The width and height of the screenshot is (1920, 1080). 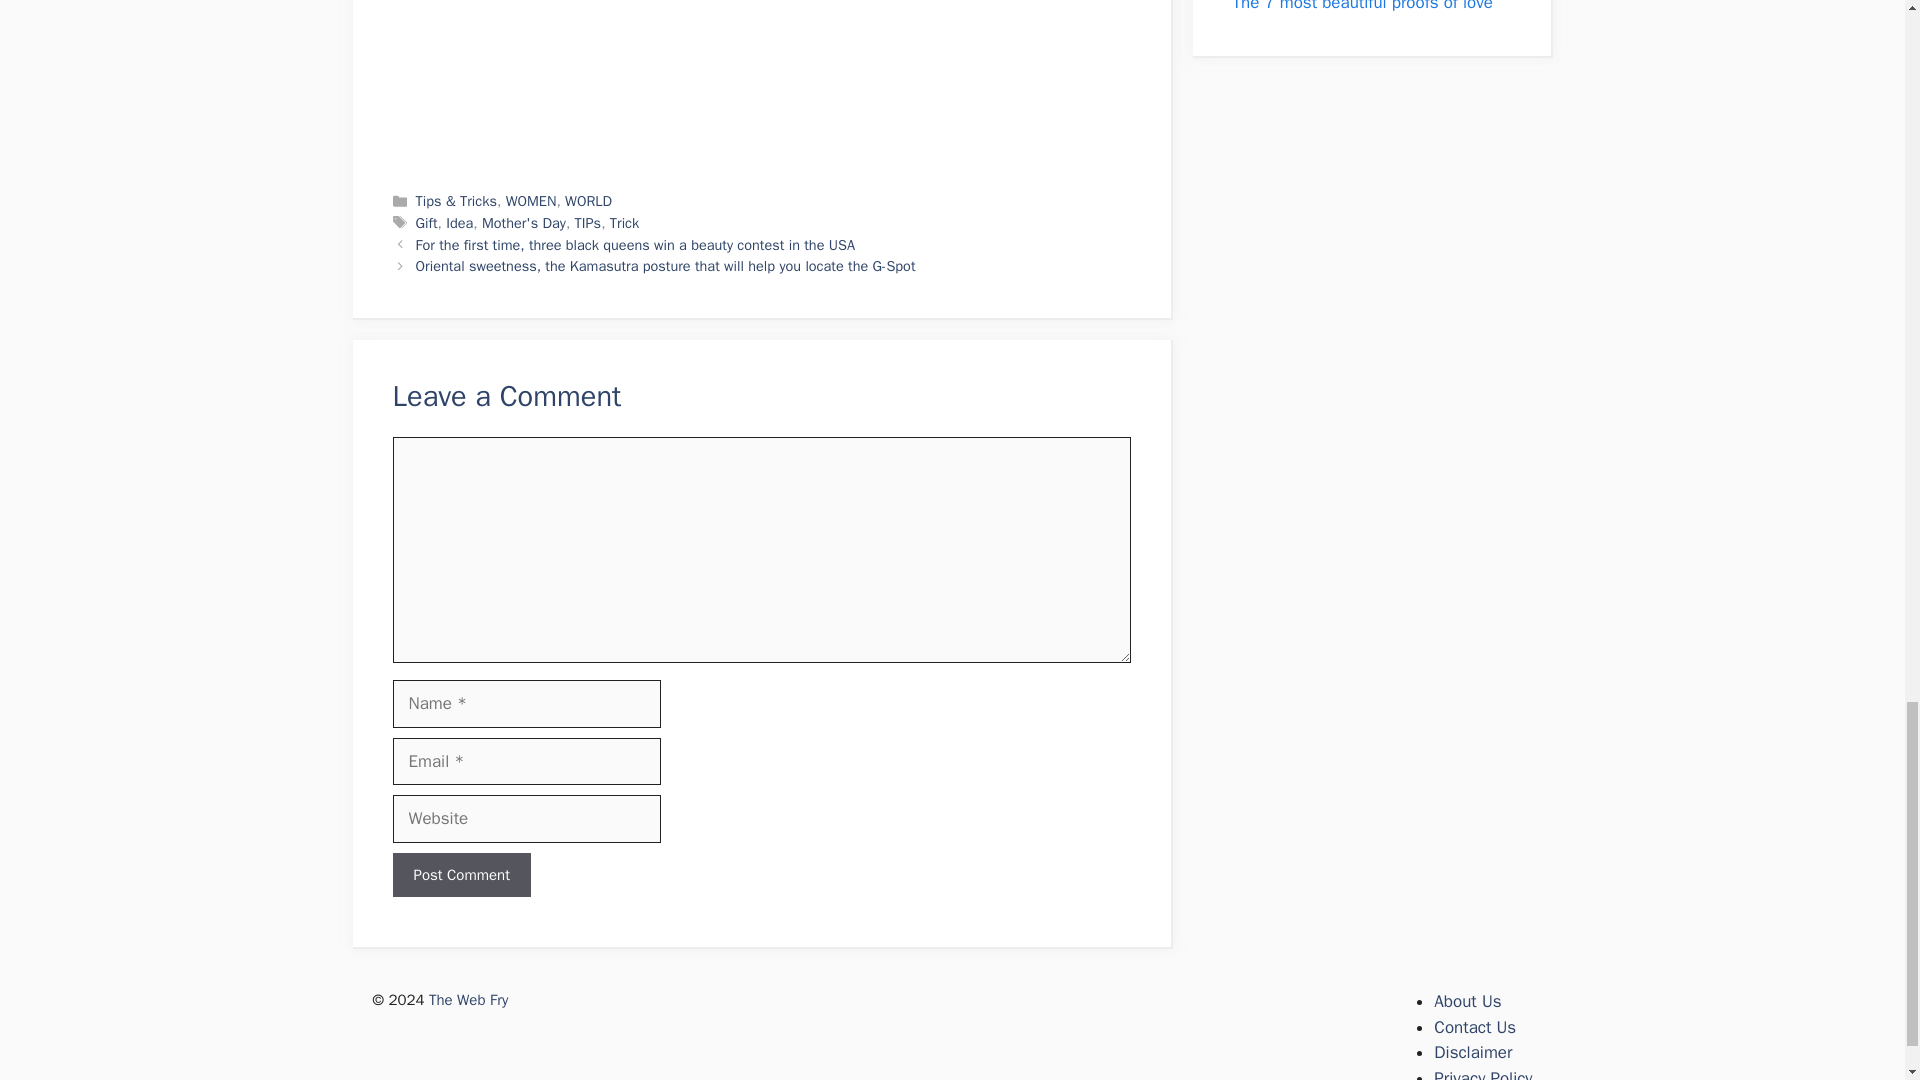 What do you see at coordinates (460, 875) in the screenshot?
I see `Post Comment` at bounding box center [460, 875].